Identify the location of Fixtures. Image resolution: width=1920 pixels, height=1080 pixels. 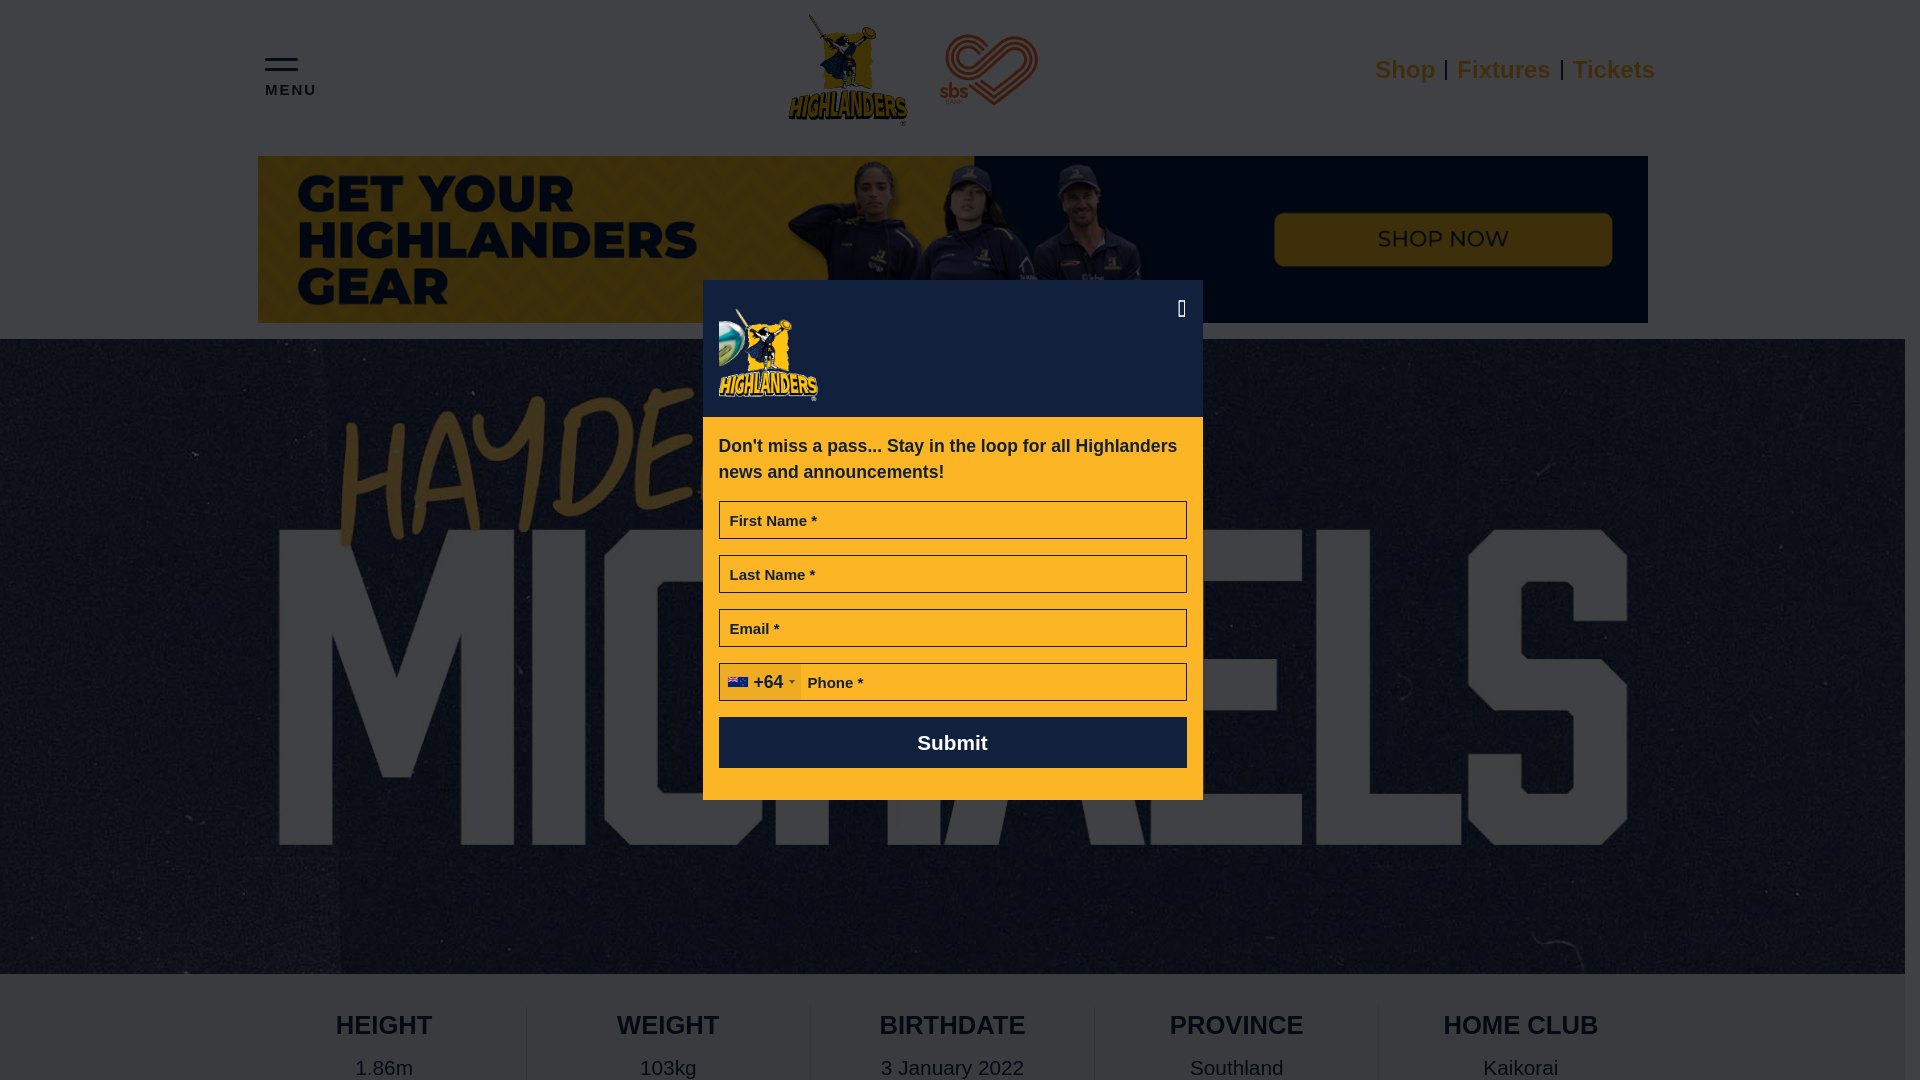
(1504, 69).